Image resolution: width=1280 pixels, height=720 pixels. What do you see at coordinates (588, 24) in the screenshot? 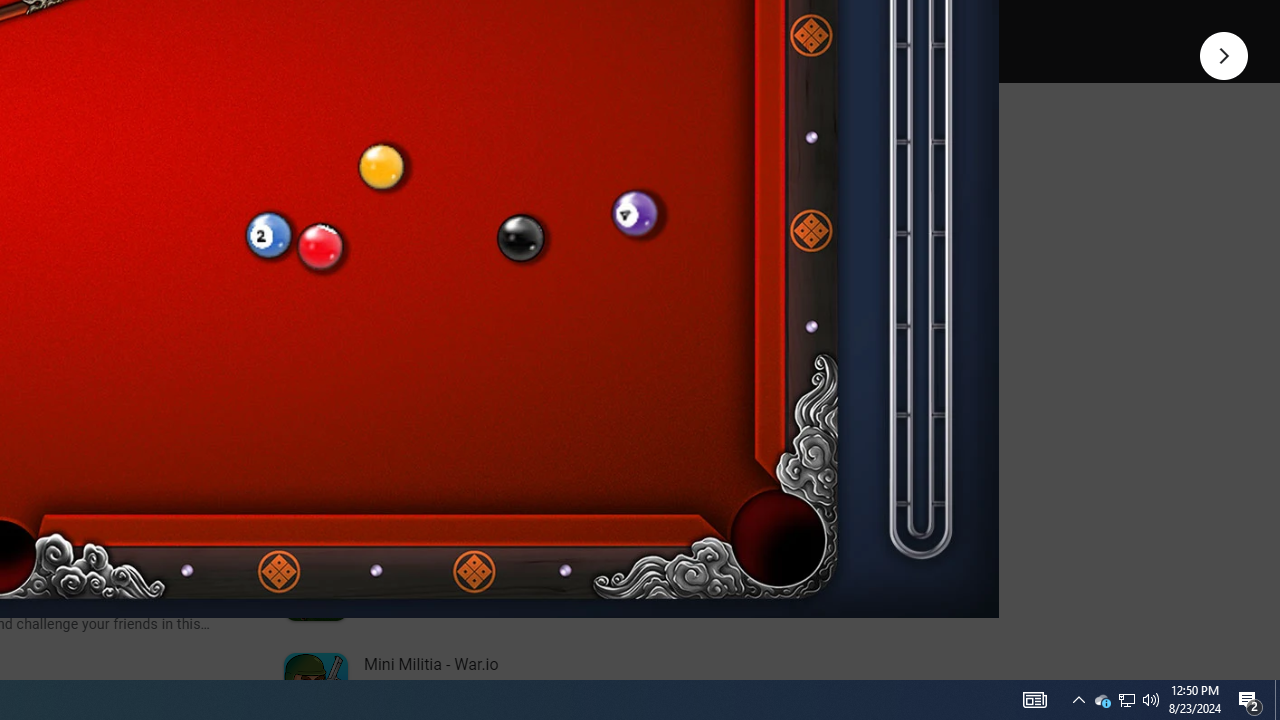
I see `Play trailer` at bounding box center [588, 24].